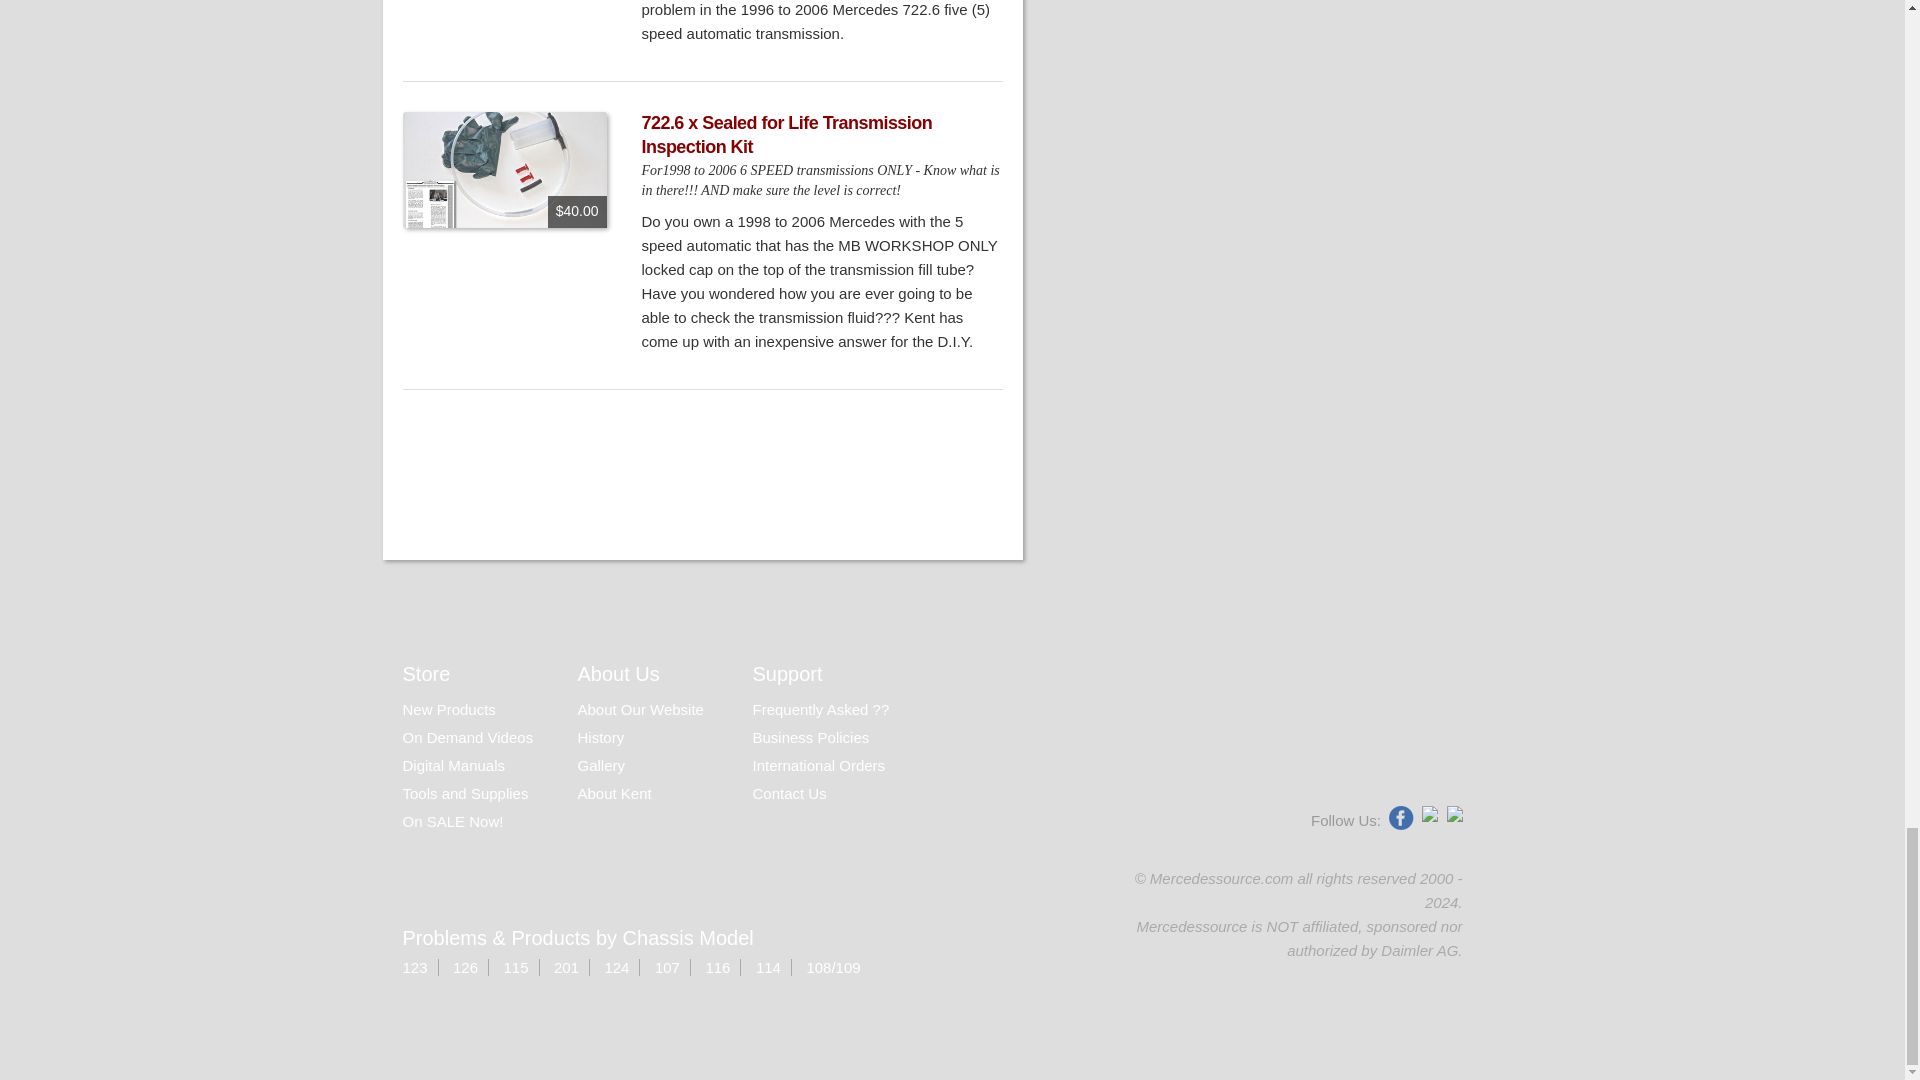 The width and height of the screenshot is (1920, 1080). I want to click on 722.6 x Sealed for Life Transmission Inspection Kit, so click(787, 134).